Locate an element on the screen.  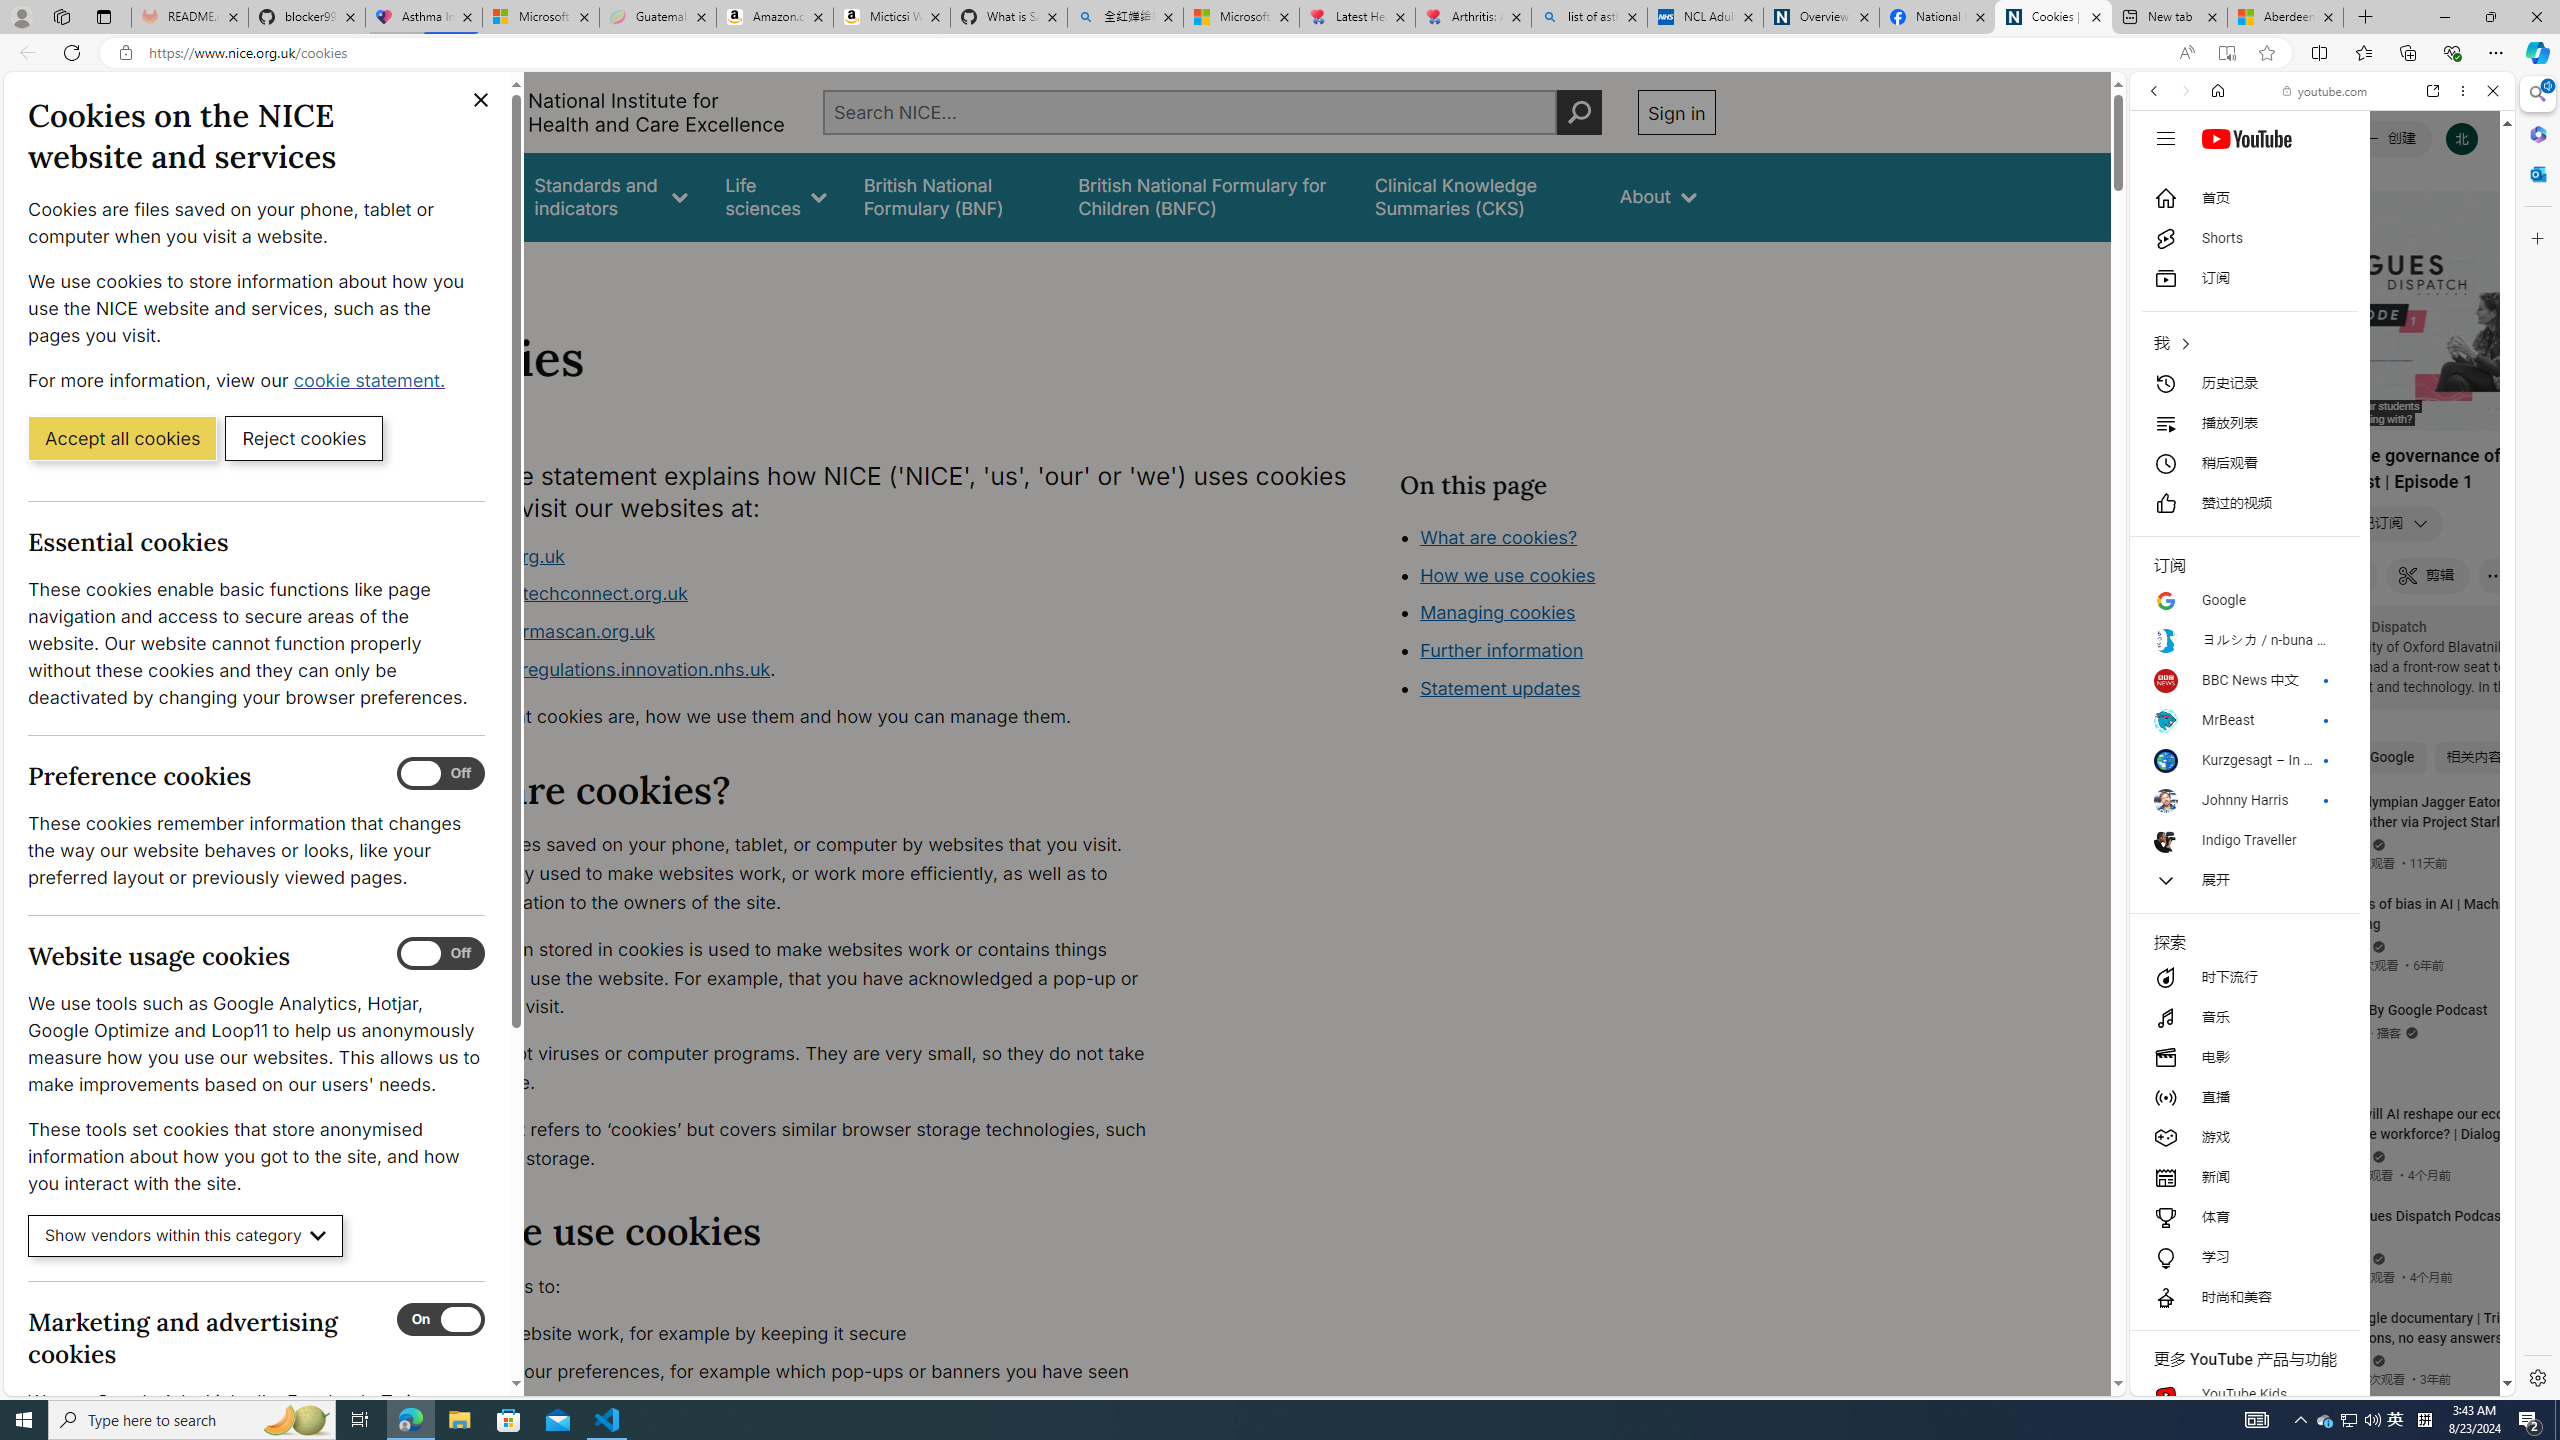
Show More Music is located at coordinates (2444, 546).